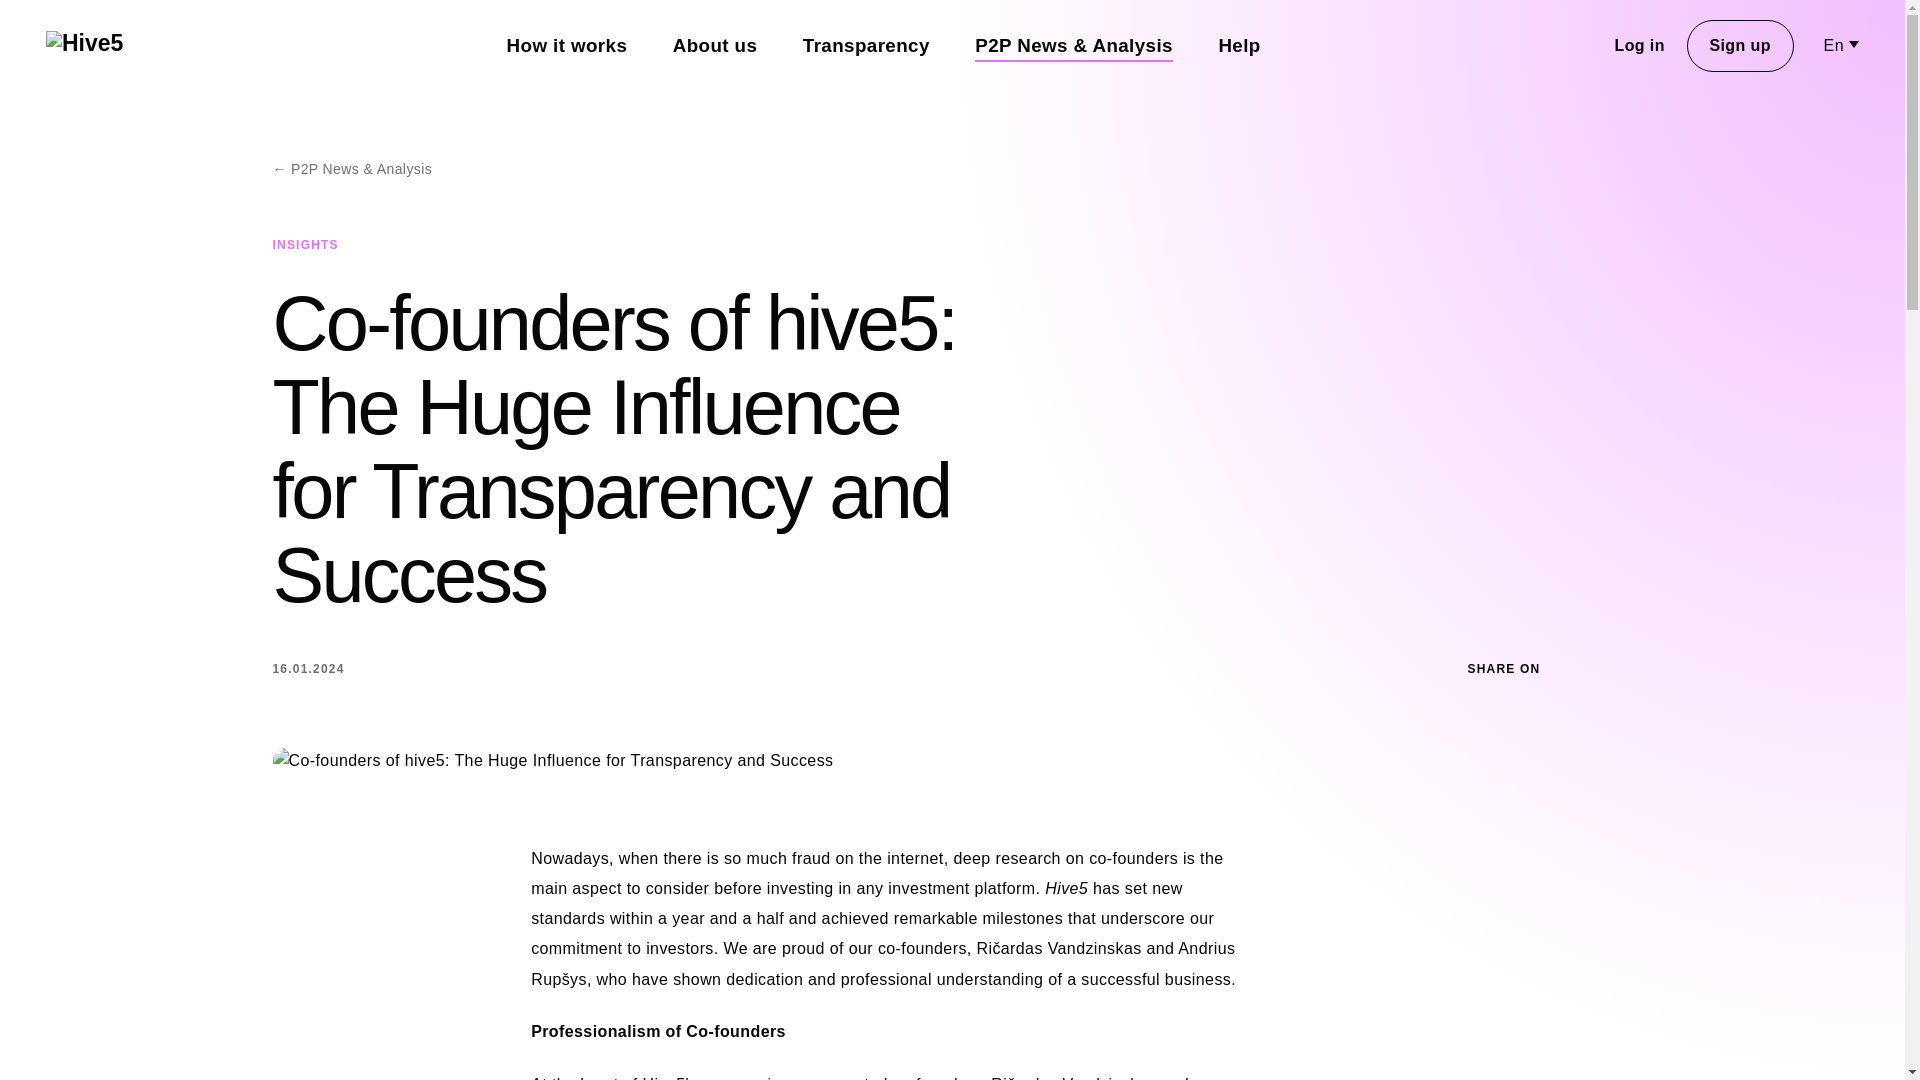  Describe the element at coordinates (1640, 46) in the screenshot. I see `Log in` at that location.